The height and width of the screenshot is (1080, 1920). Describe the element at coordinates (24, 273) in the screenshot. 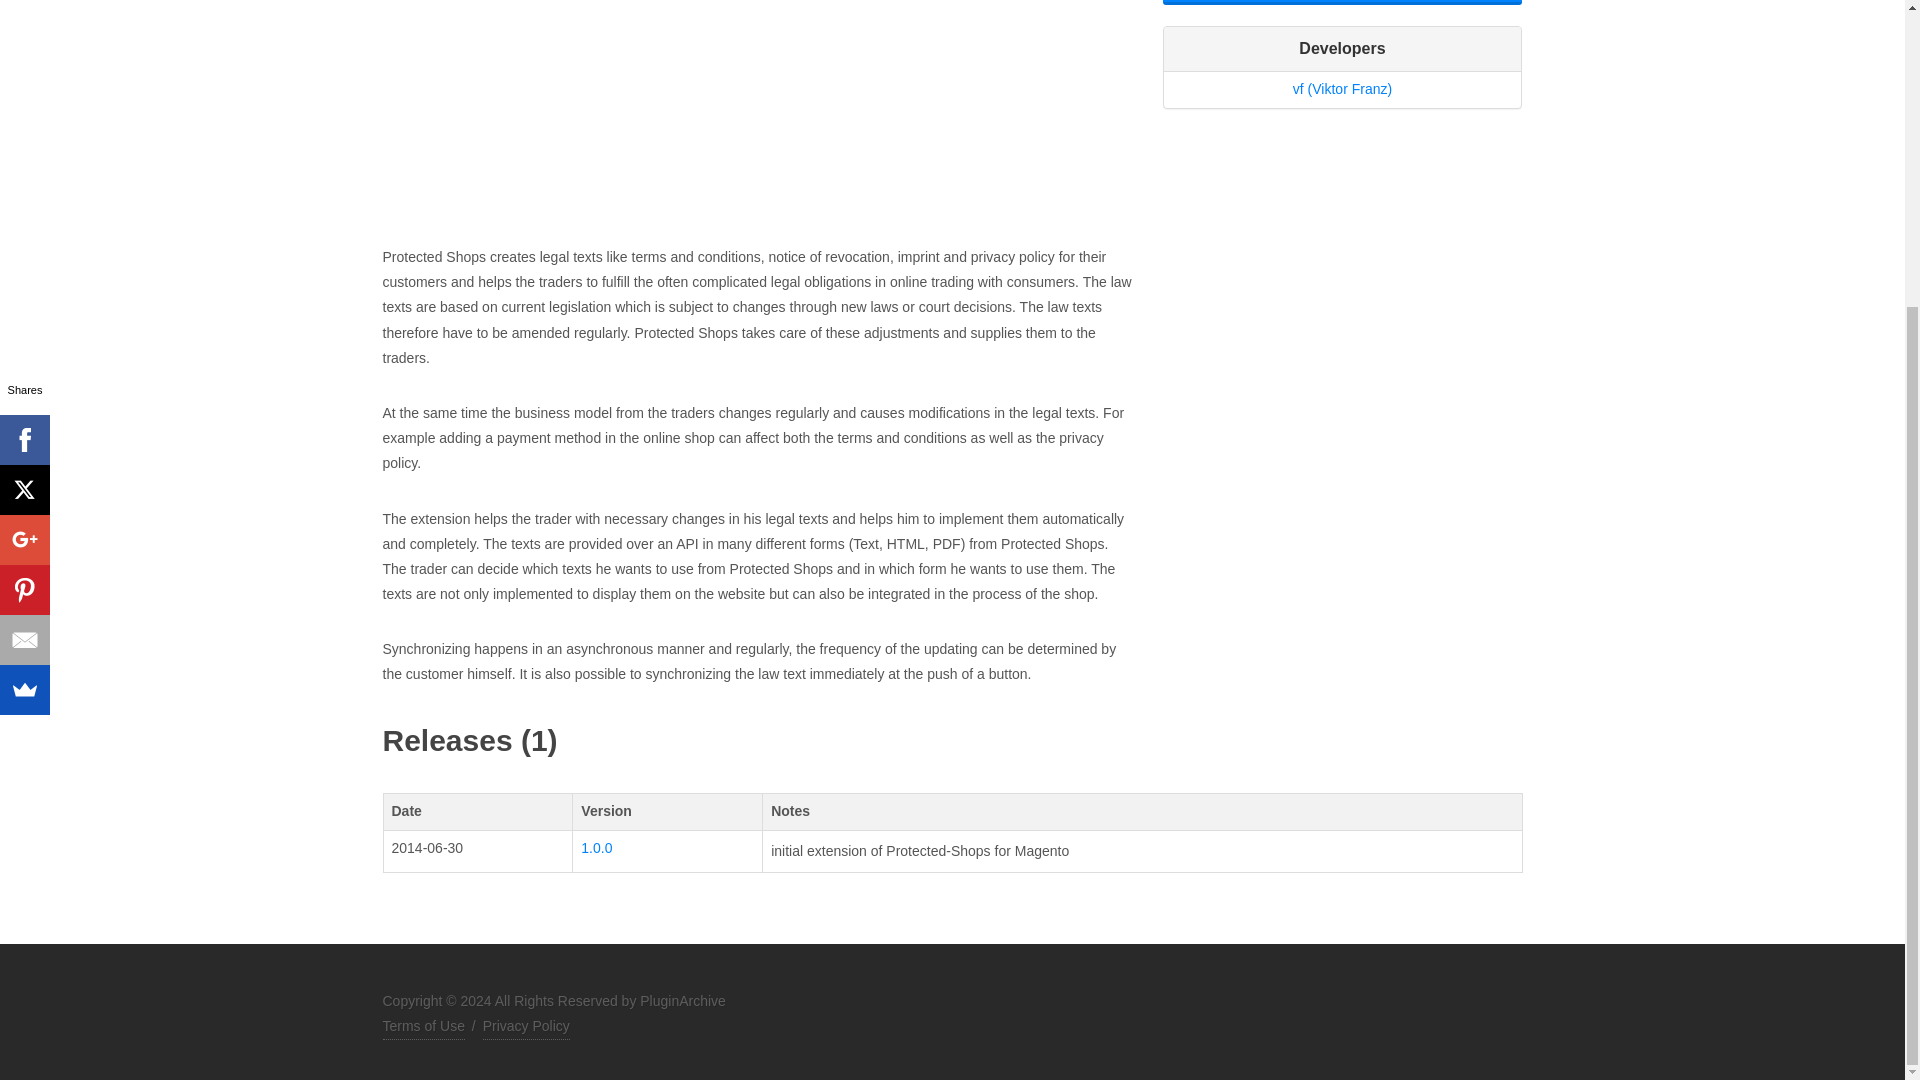

I see `SumoMe` at that location.